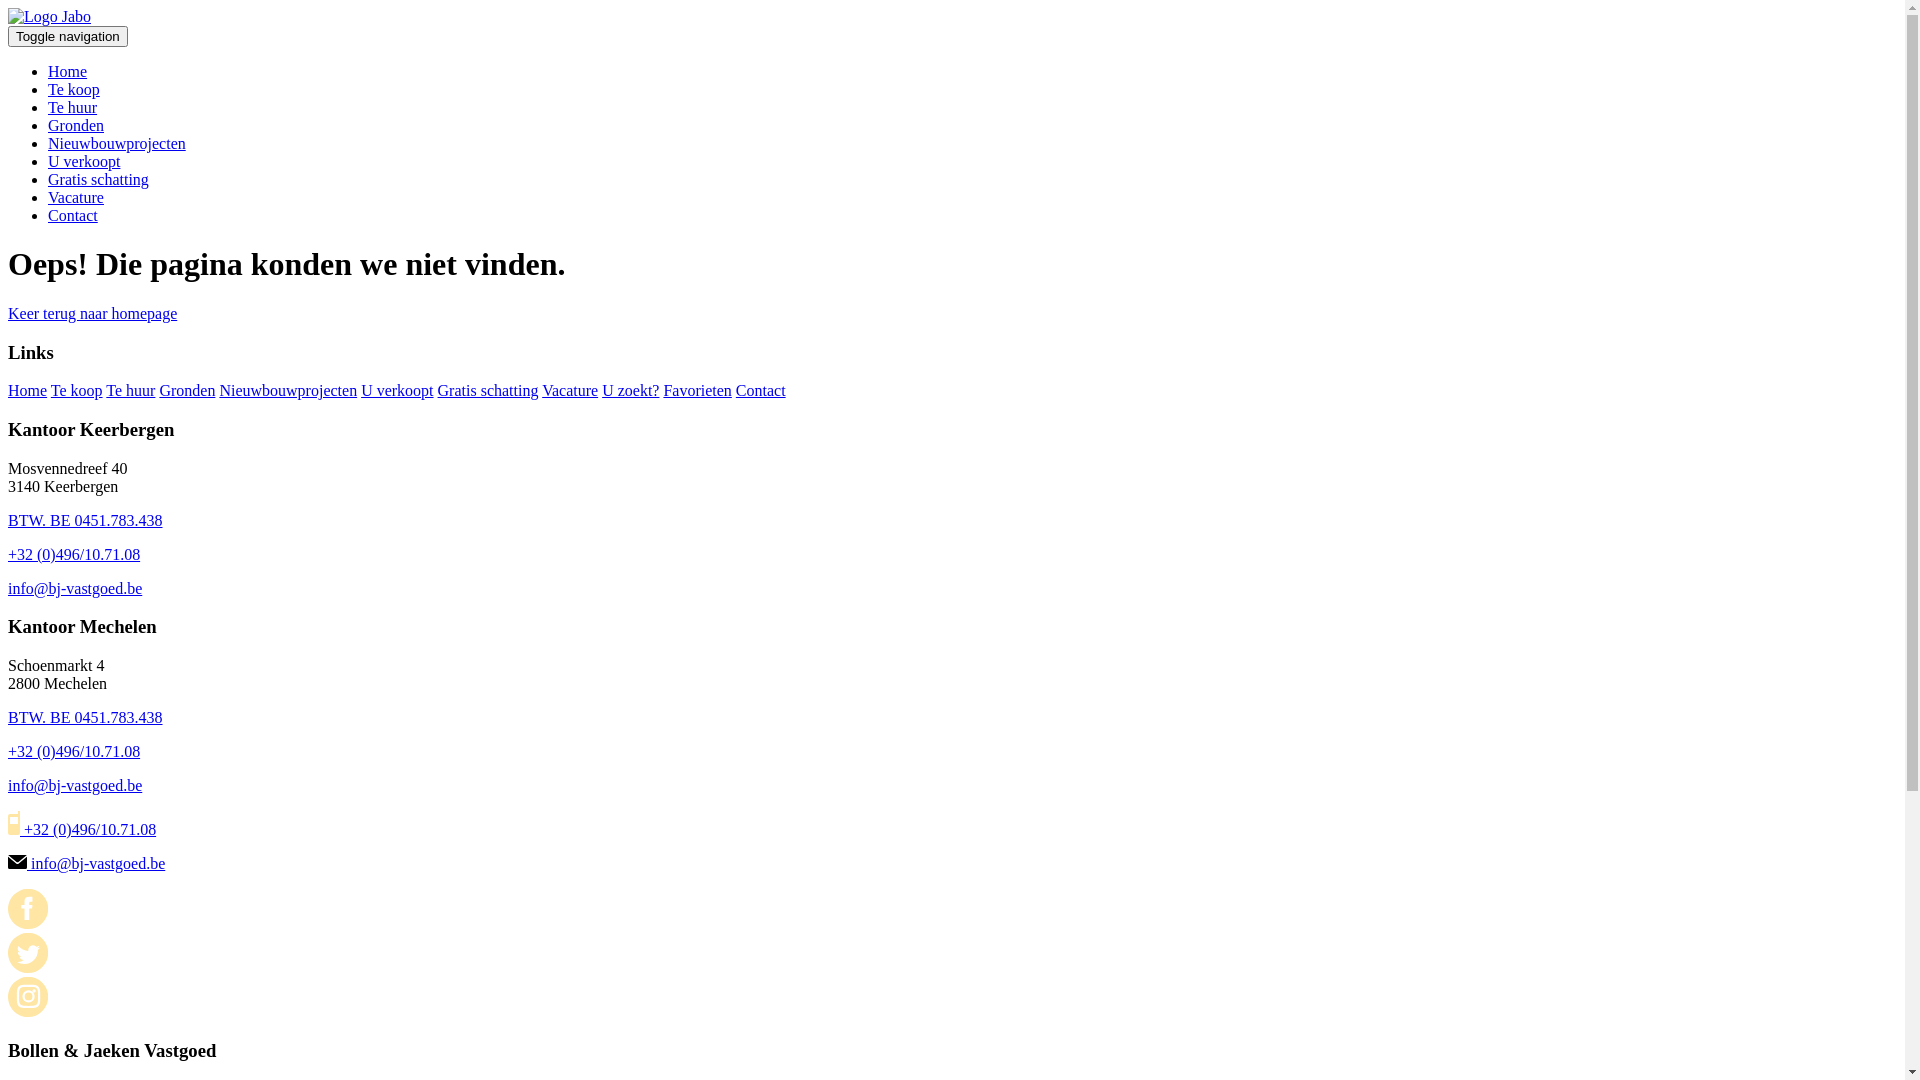  I want to click on info@bj-vastgoed.be, so click(75, 786).